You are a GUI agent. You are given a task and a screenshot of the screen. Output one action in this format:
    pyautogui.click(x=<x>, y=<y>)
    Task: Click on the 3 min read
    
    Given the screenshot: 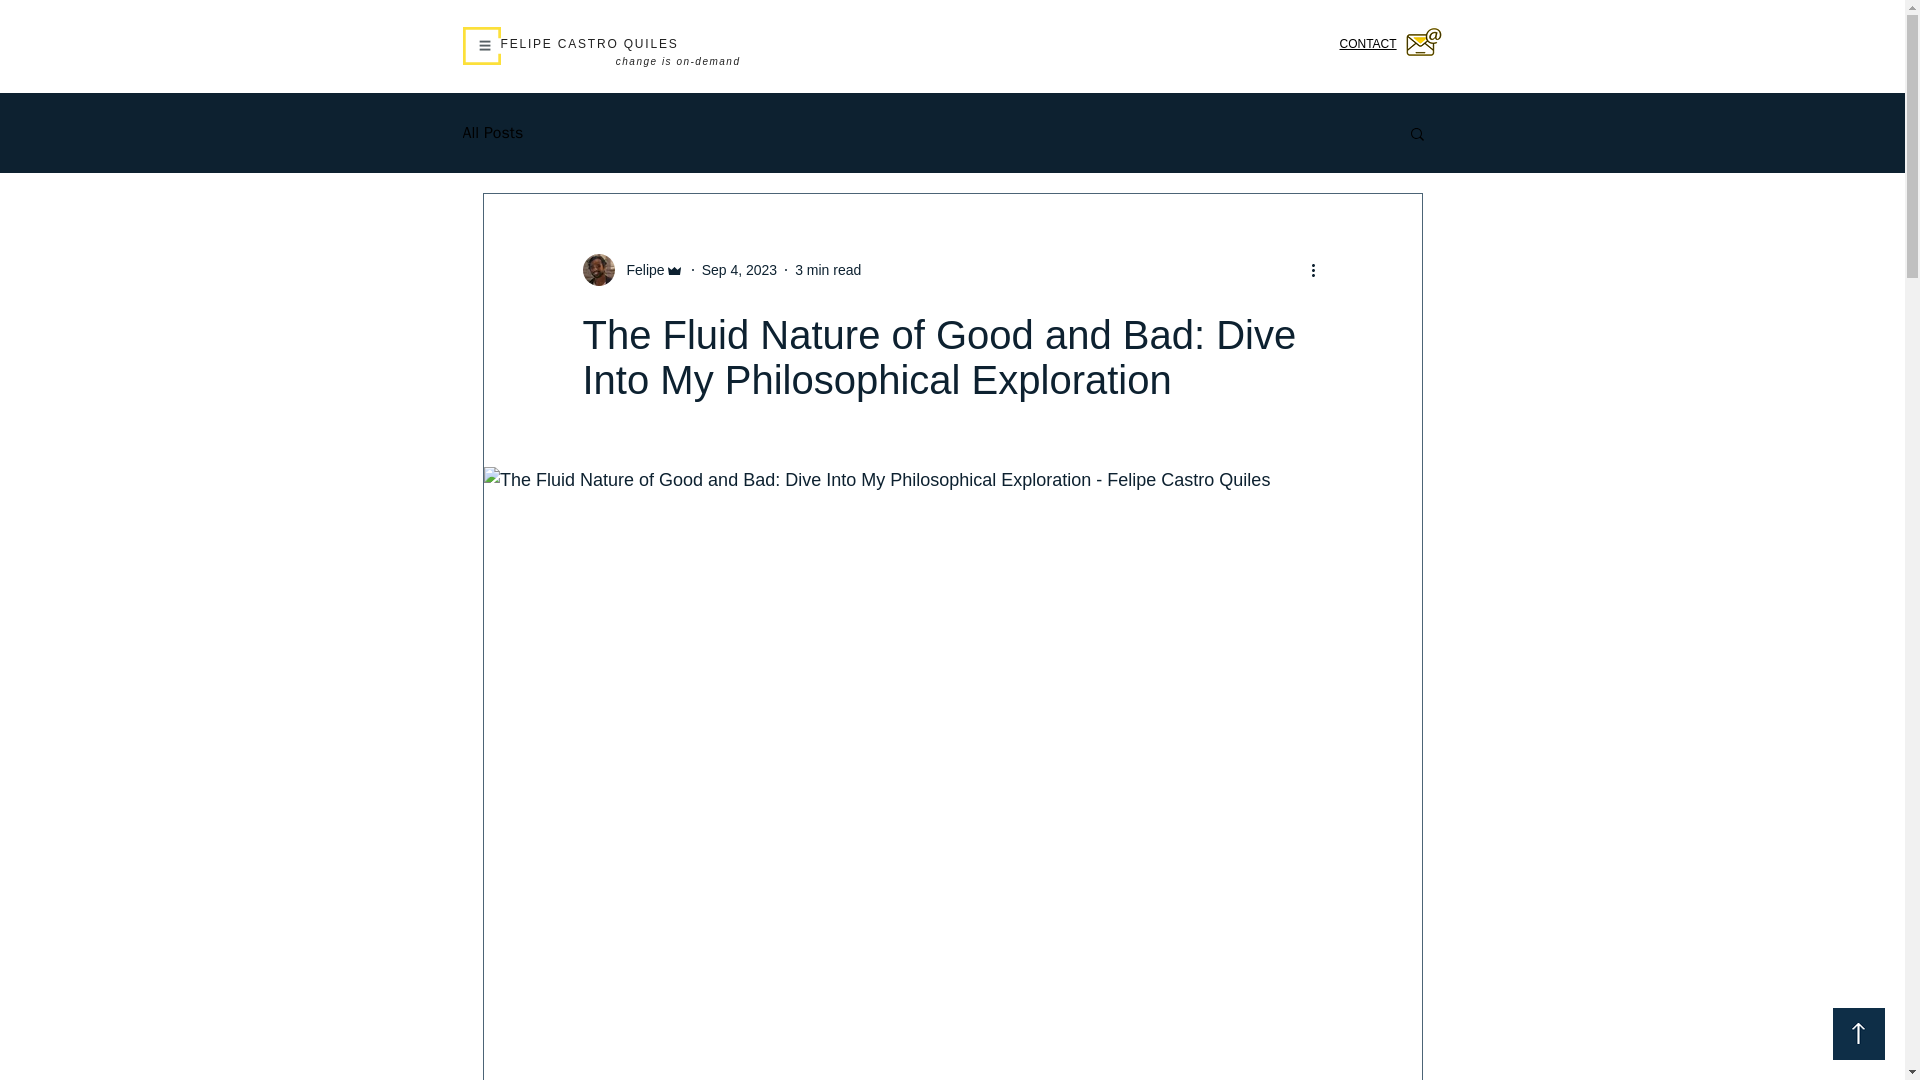 What is the action you would take?
    pyautogui.click(x=827, y=270)
    